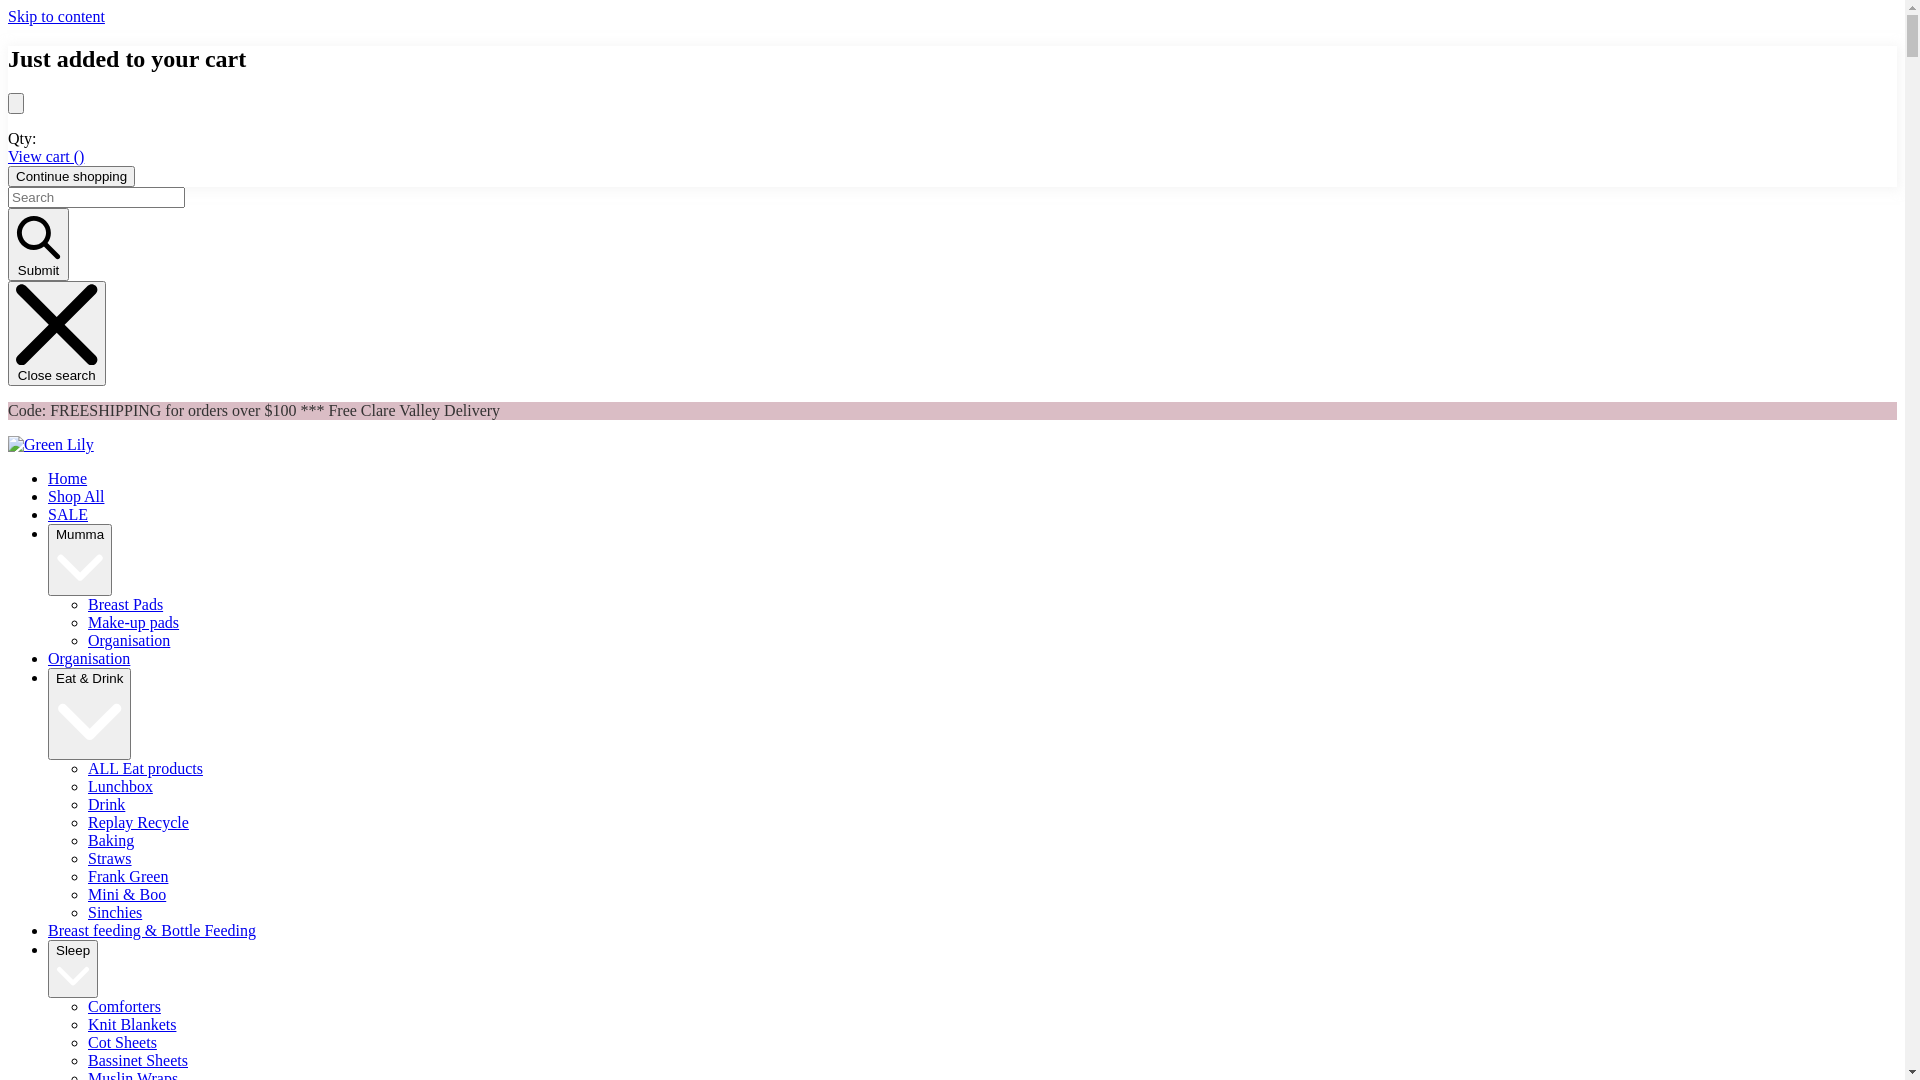 This screenshot has width=1920, height=1080. What do you see at coordinates (138, 1060) in the screenshot?
I see `Bassinet Sheets` at bounding box center [138, 1060].